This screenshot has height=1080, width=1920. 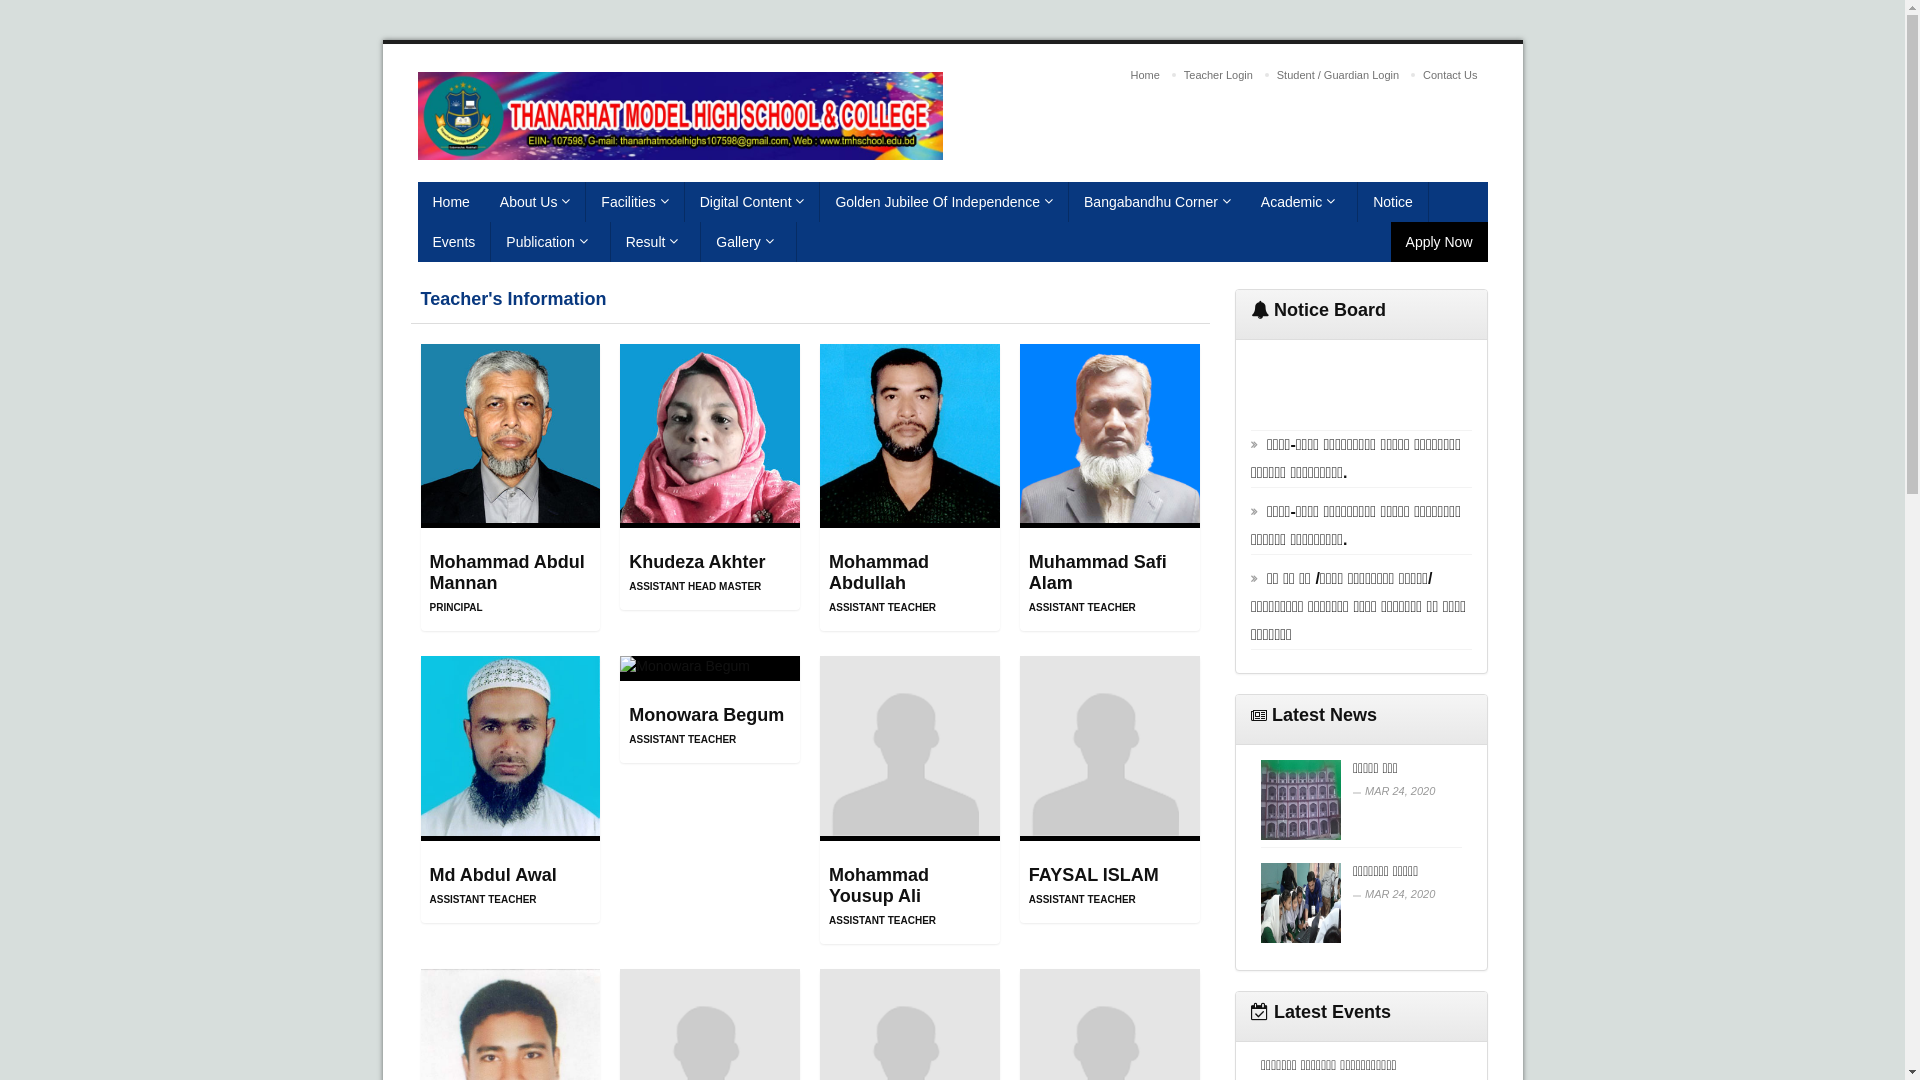 What do you see at coordinates (536, 202) in the screenshot?
I see `About Us` at bounding box center [536, 202].